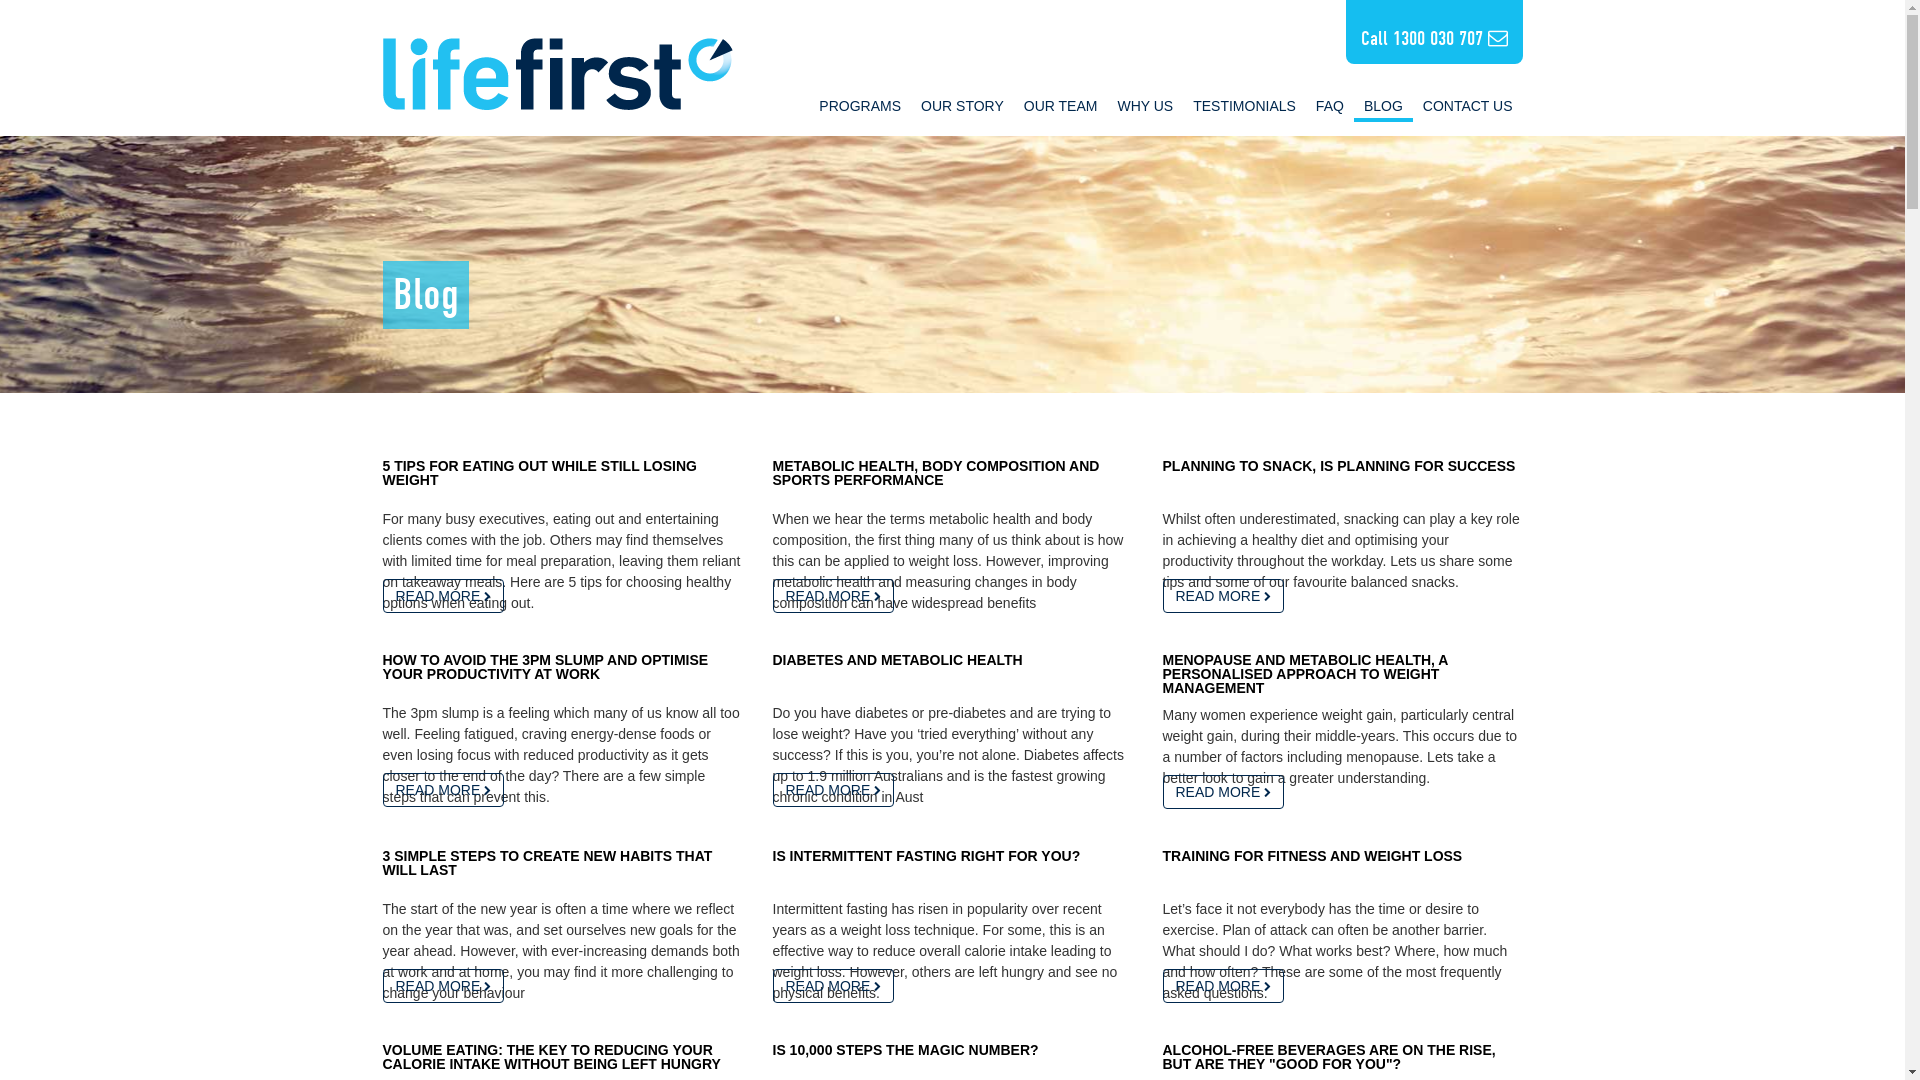  Describe the element at coordinates (1223, 596) in the screenshot. I see `READ MORE` at that location.